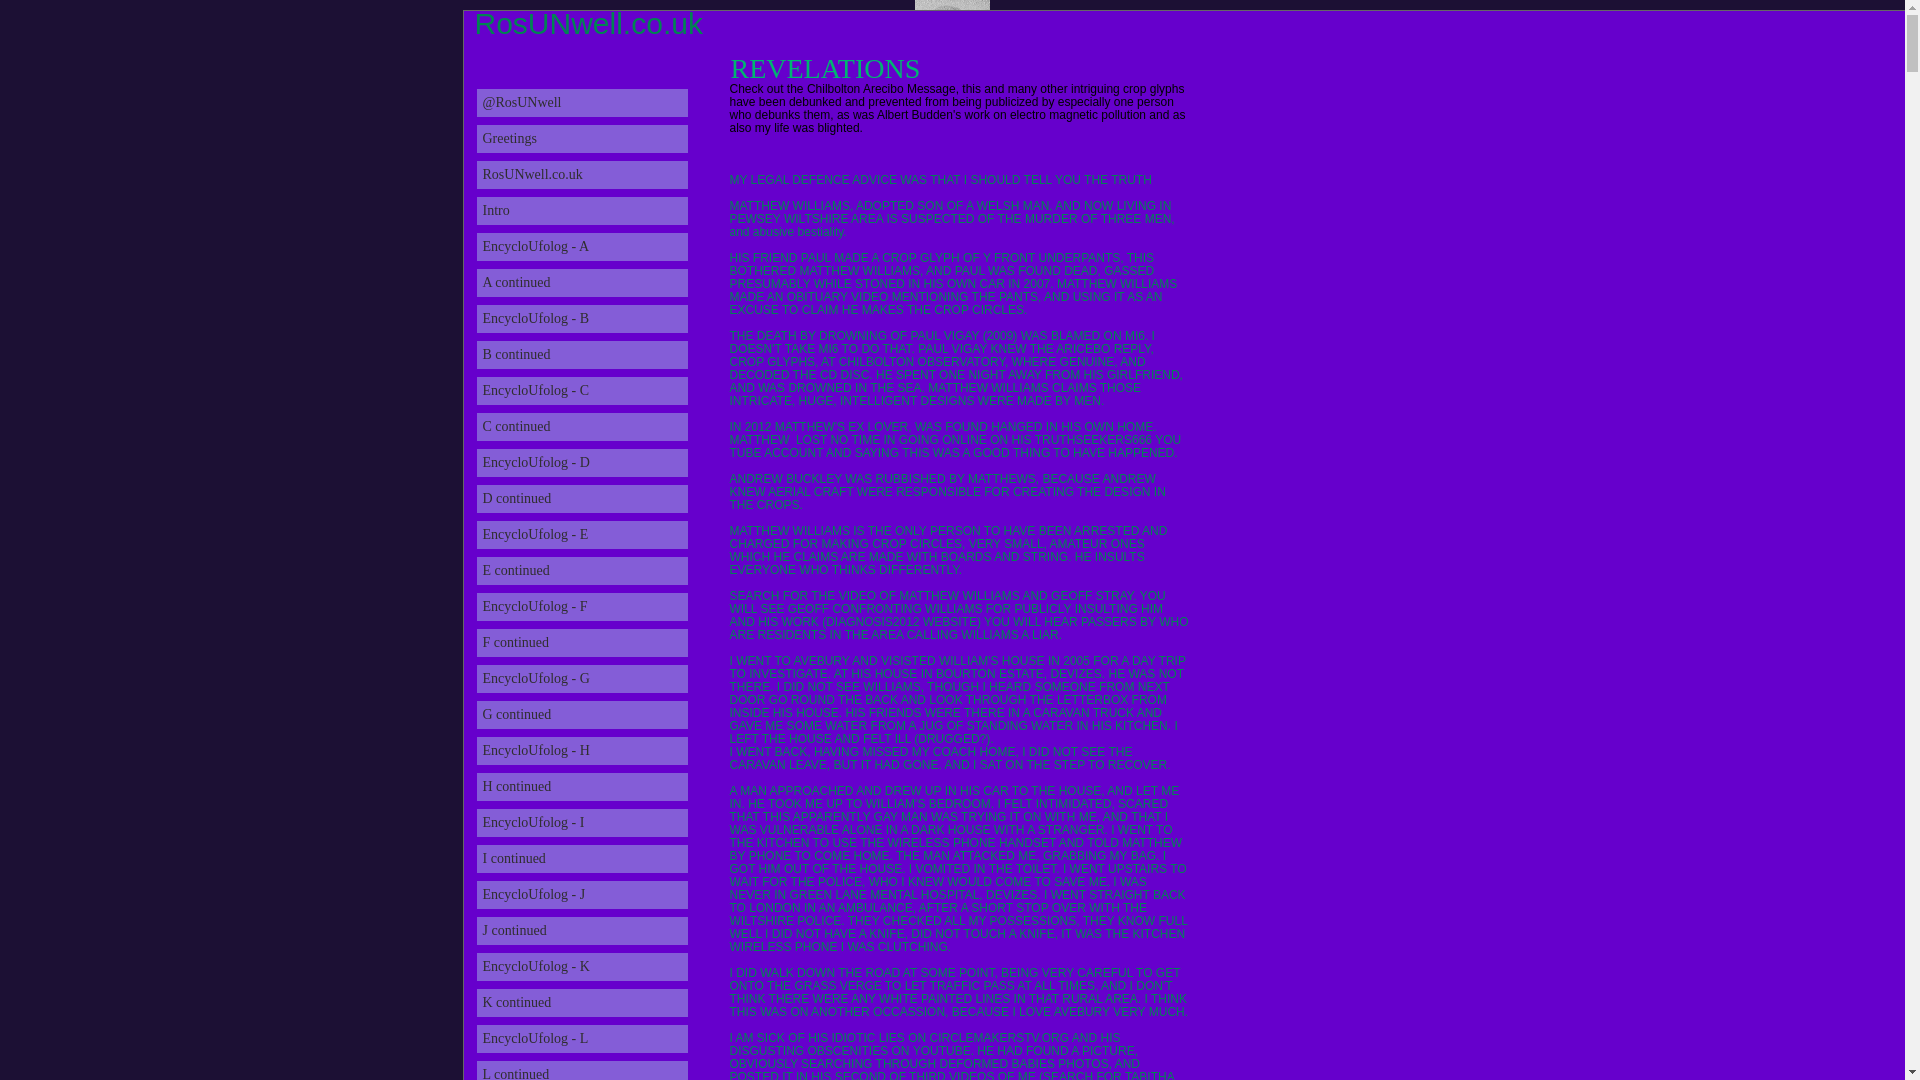 This screenshot has width=1920, height=1080. Describe the element at coordinates (582, 606) in the screenshot. I see `EncycloUfolog - F` at that location.